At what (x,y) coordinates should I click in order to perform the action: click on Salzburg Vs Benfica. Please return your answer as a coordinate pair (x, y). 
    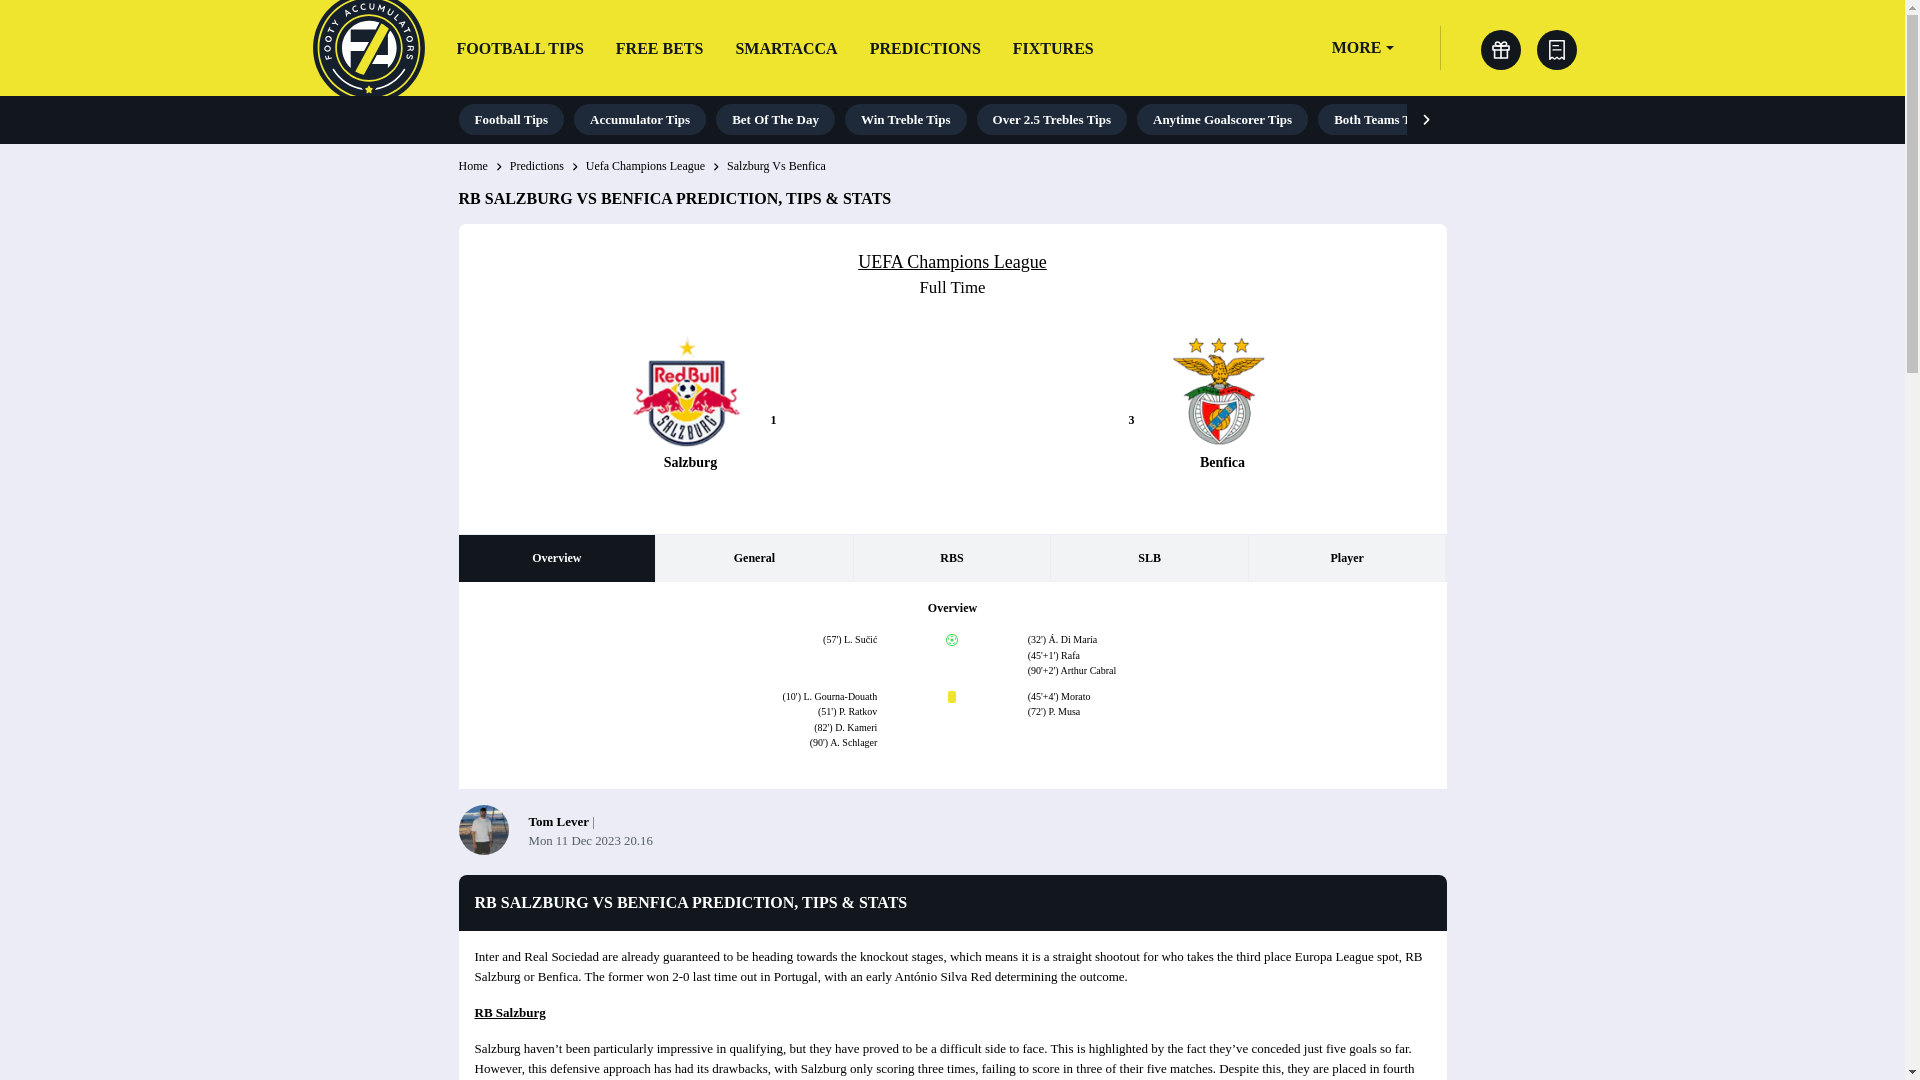
    Looking at the image, I should click on (776, 166).